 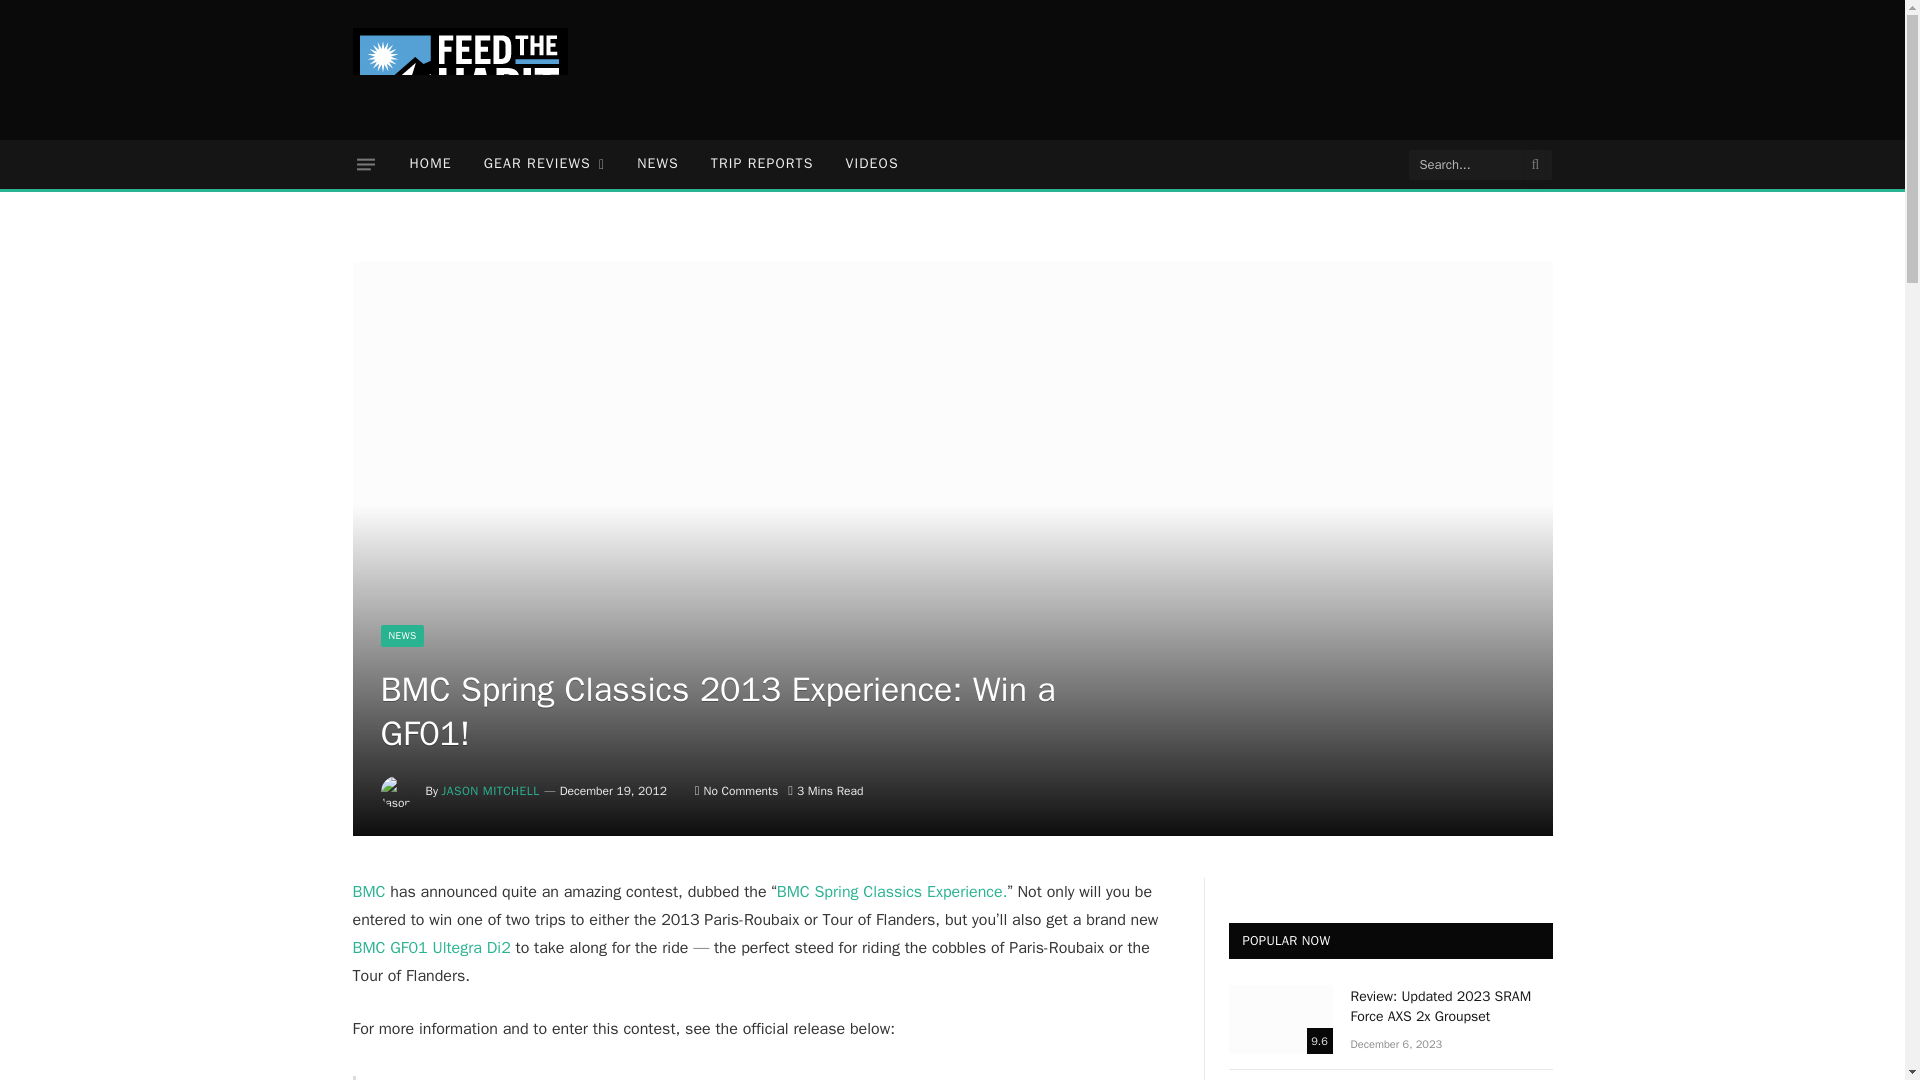 What do you see at coordinates (490, 791) in the screenshot?
I see `Posts by Jason Mitchell` at bounding box center [490, 791].